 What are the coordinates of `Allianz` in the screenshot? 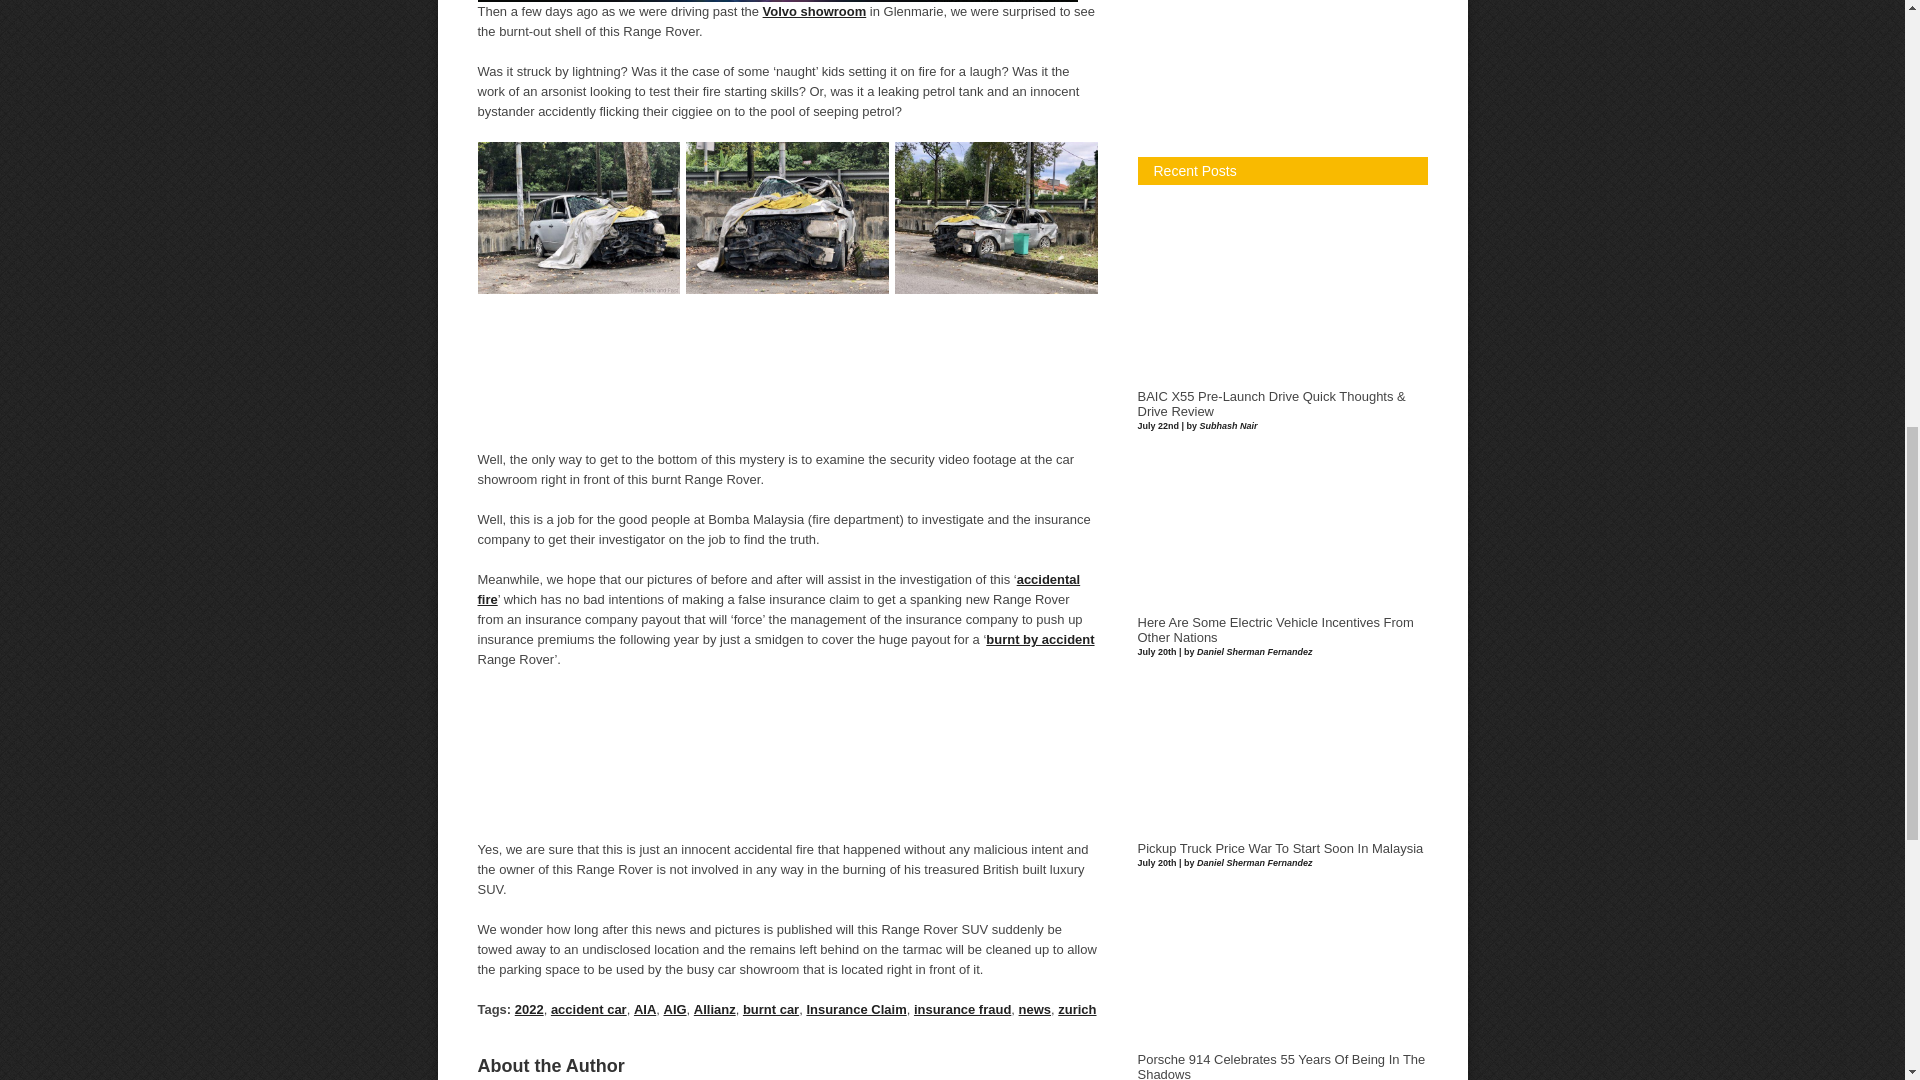 It's located at (714, 1010).